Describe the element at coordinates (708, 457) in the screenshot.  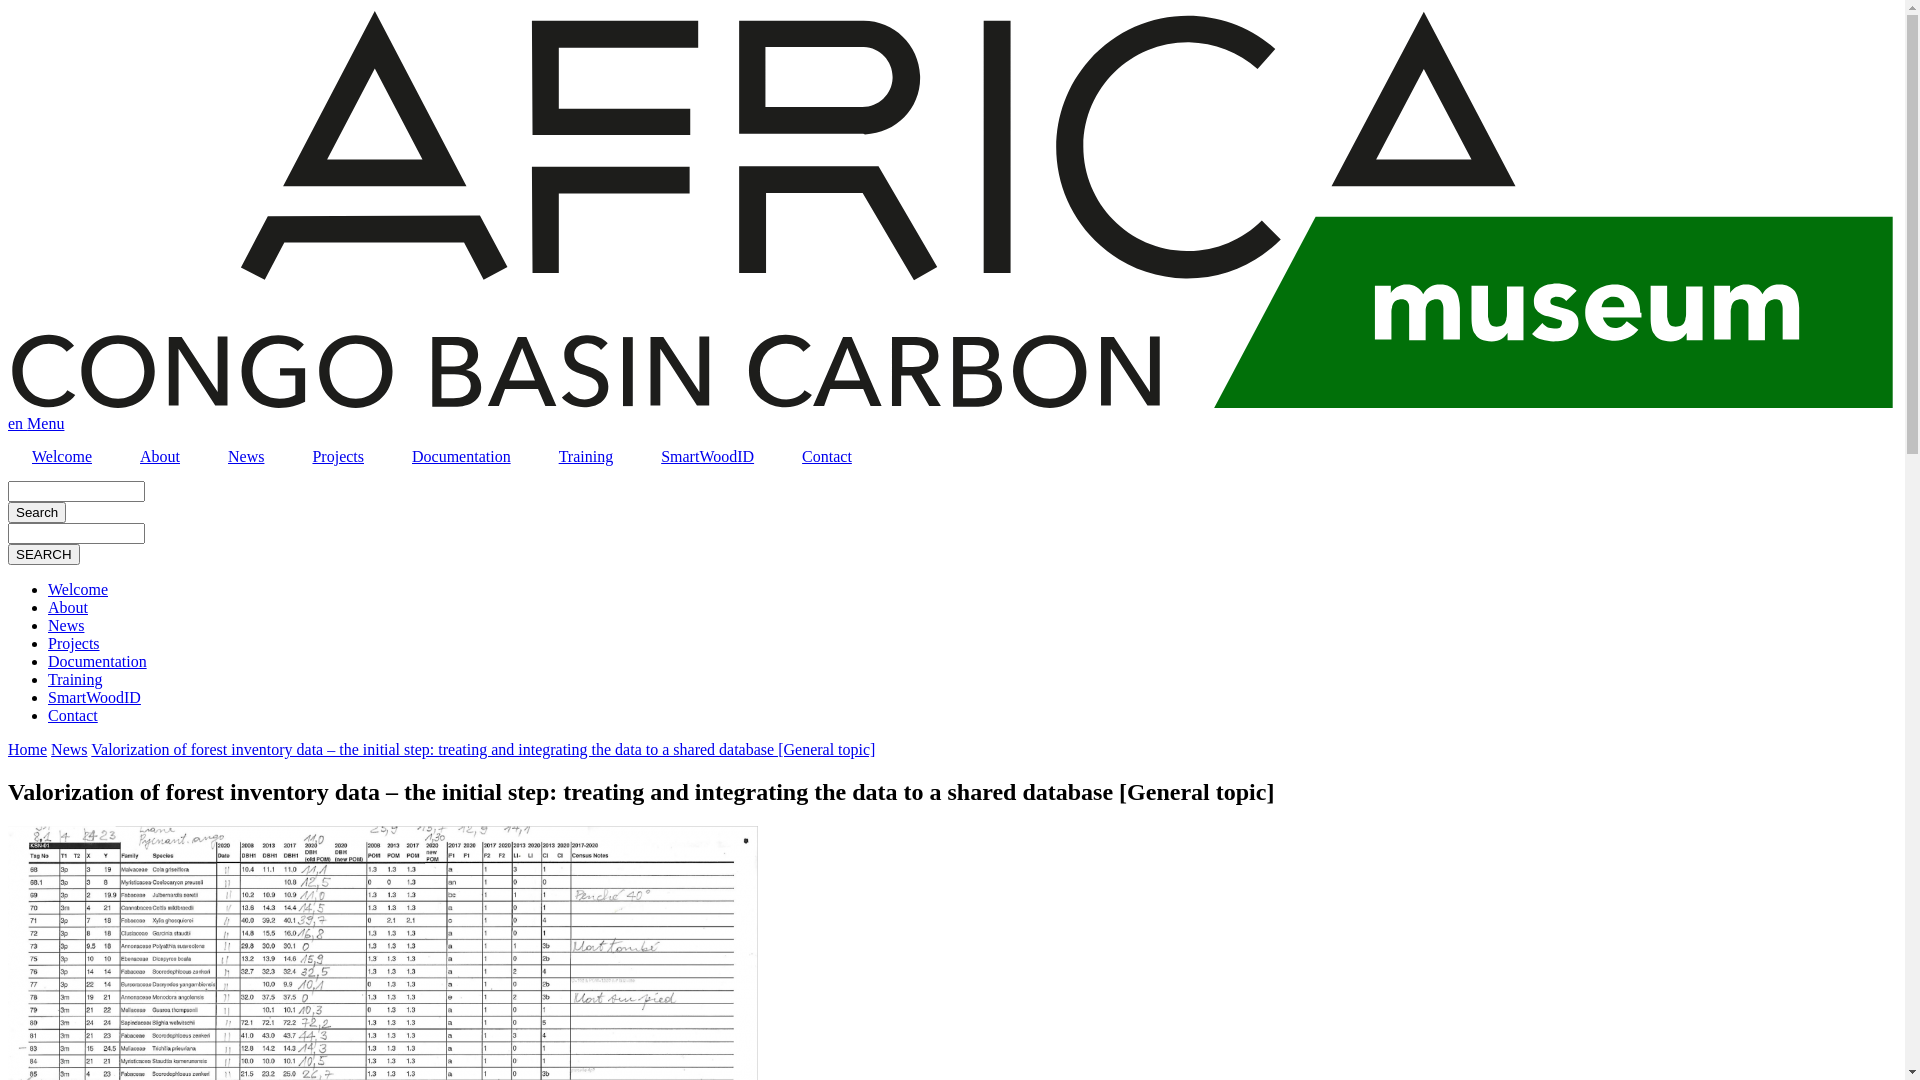
I see `SmartWoodID` at that location.